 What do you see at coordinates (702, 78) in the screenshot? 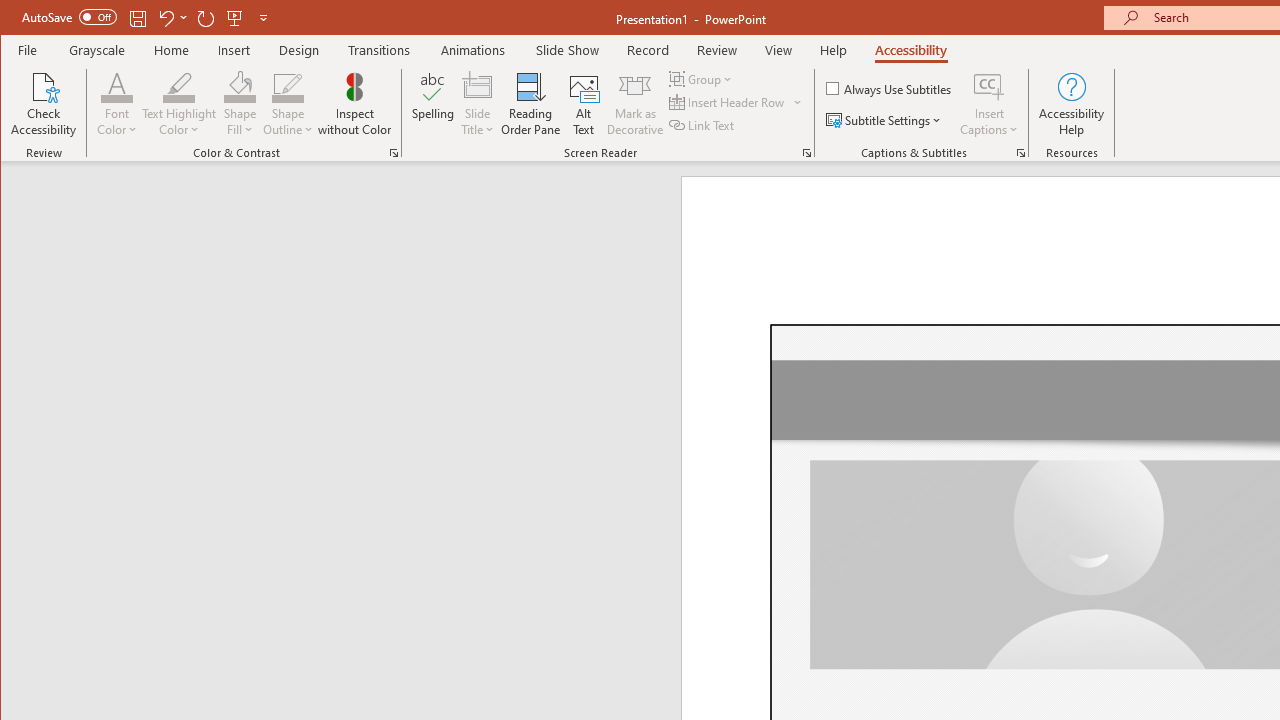
I see `Group` at bounding box center [702, 78].